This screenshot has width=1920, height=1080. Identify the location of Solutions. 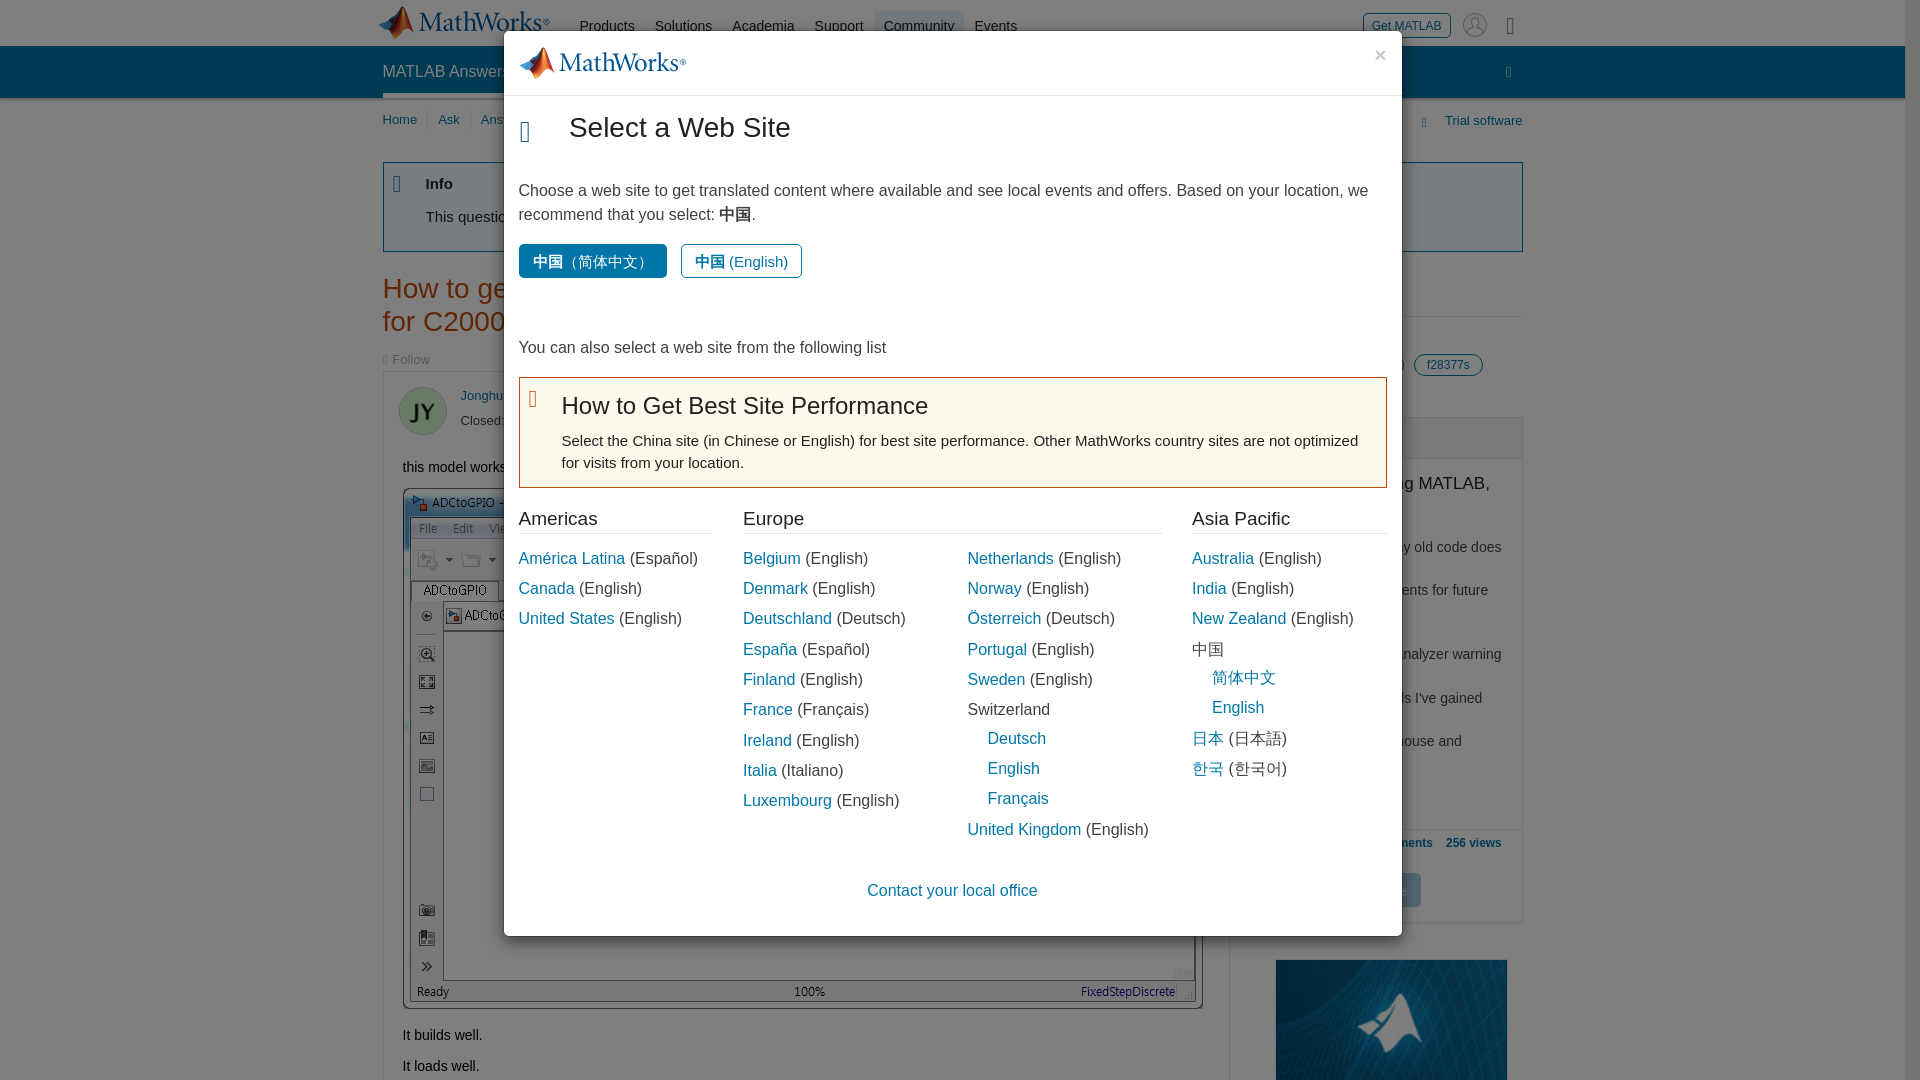
(684, 26).